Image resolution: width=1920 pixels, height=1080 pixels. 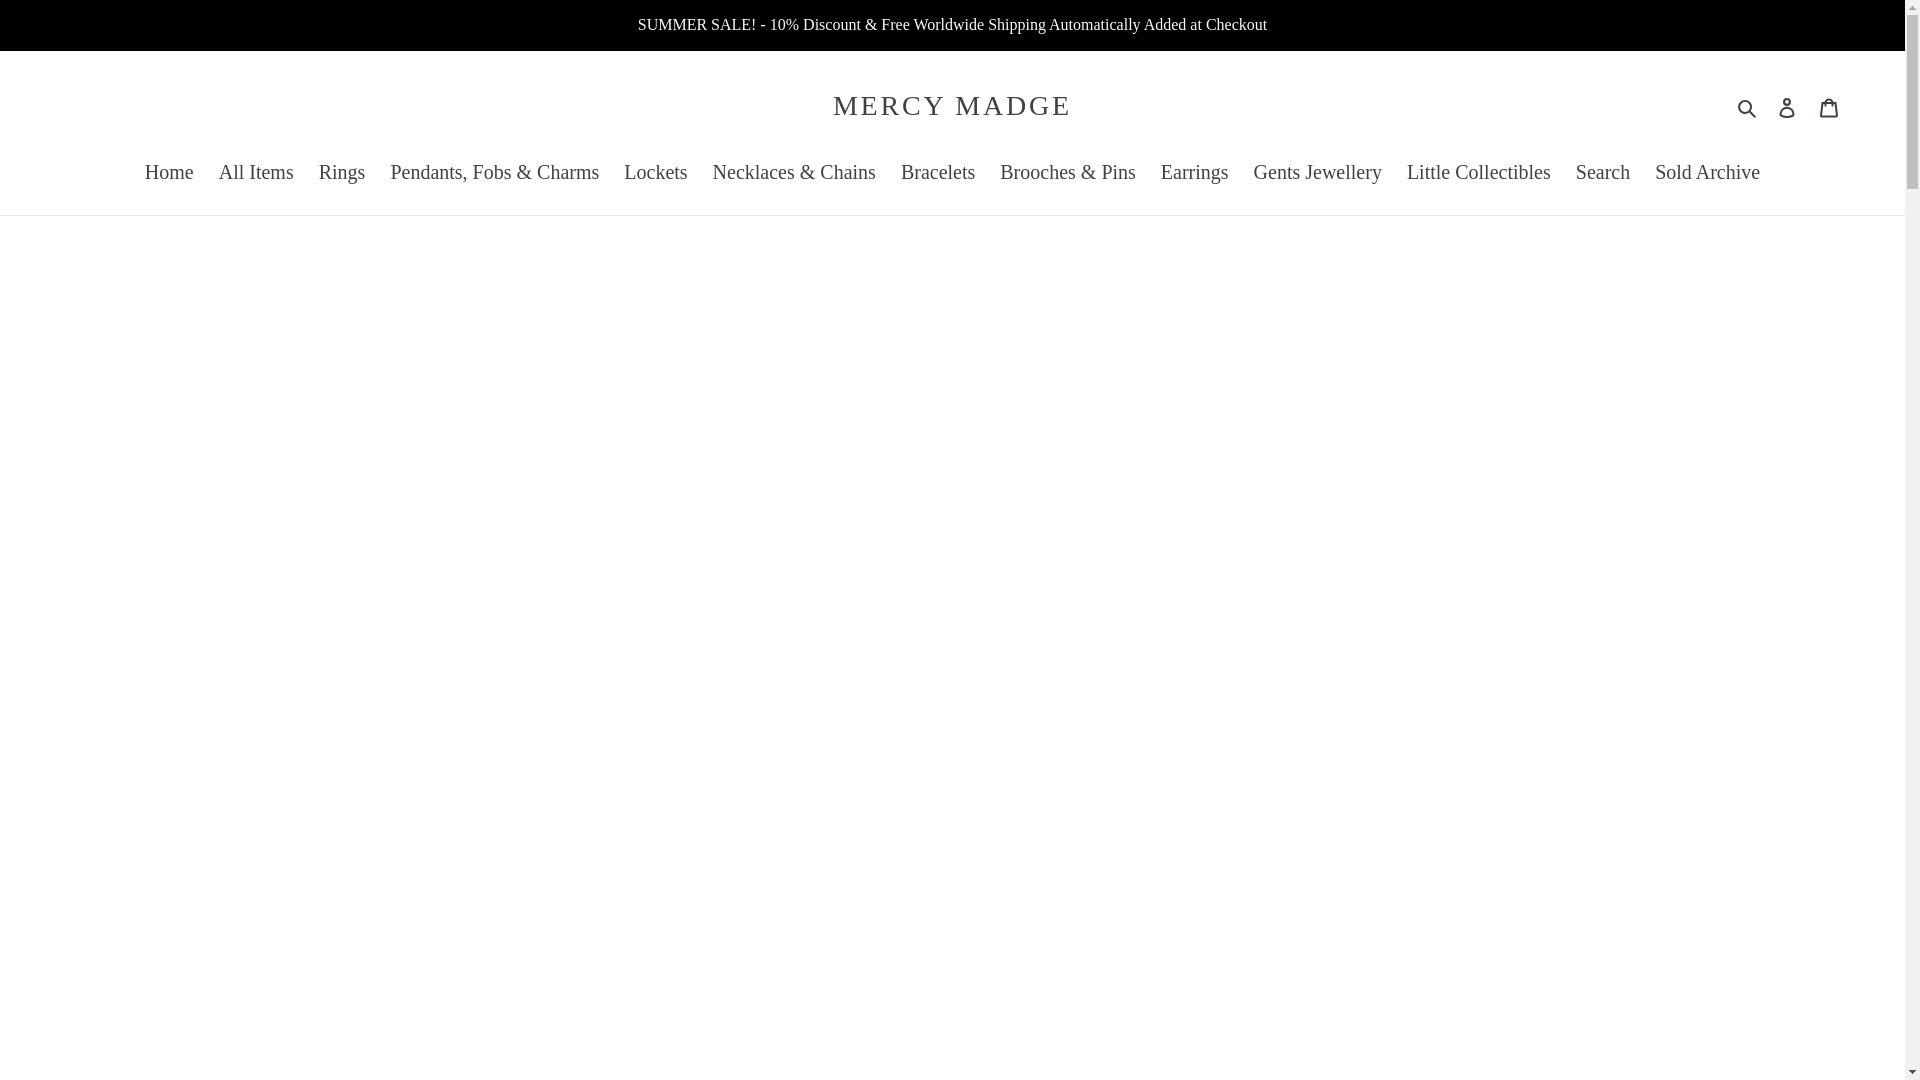 I want to click on Rings, so click(x=342, y=173).